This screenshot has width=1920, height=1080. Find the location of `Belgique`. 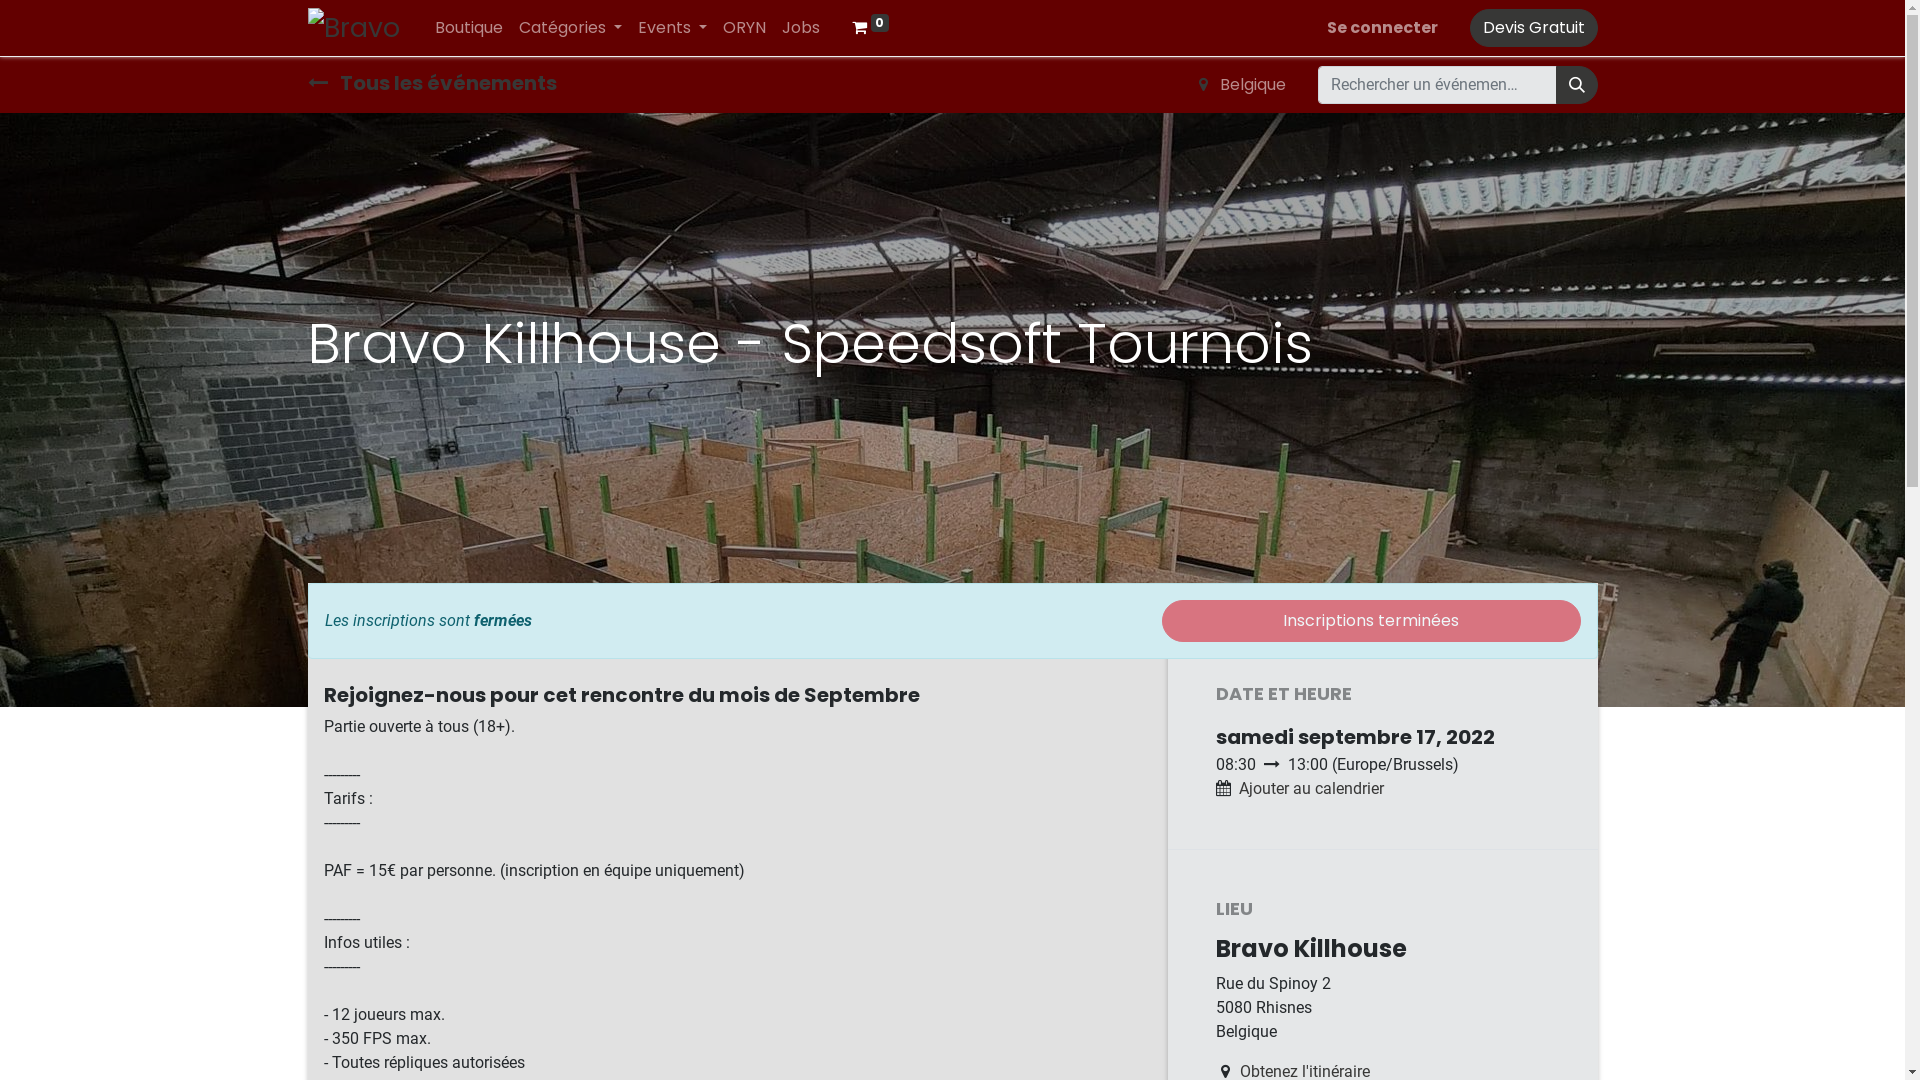

Belgique is located at coordinates (1242, 85).